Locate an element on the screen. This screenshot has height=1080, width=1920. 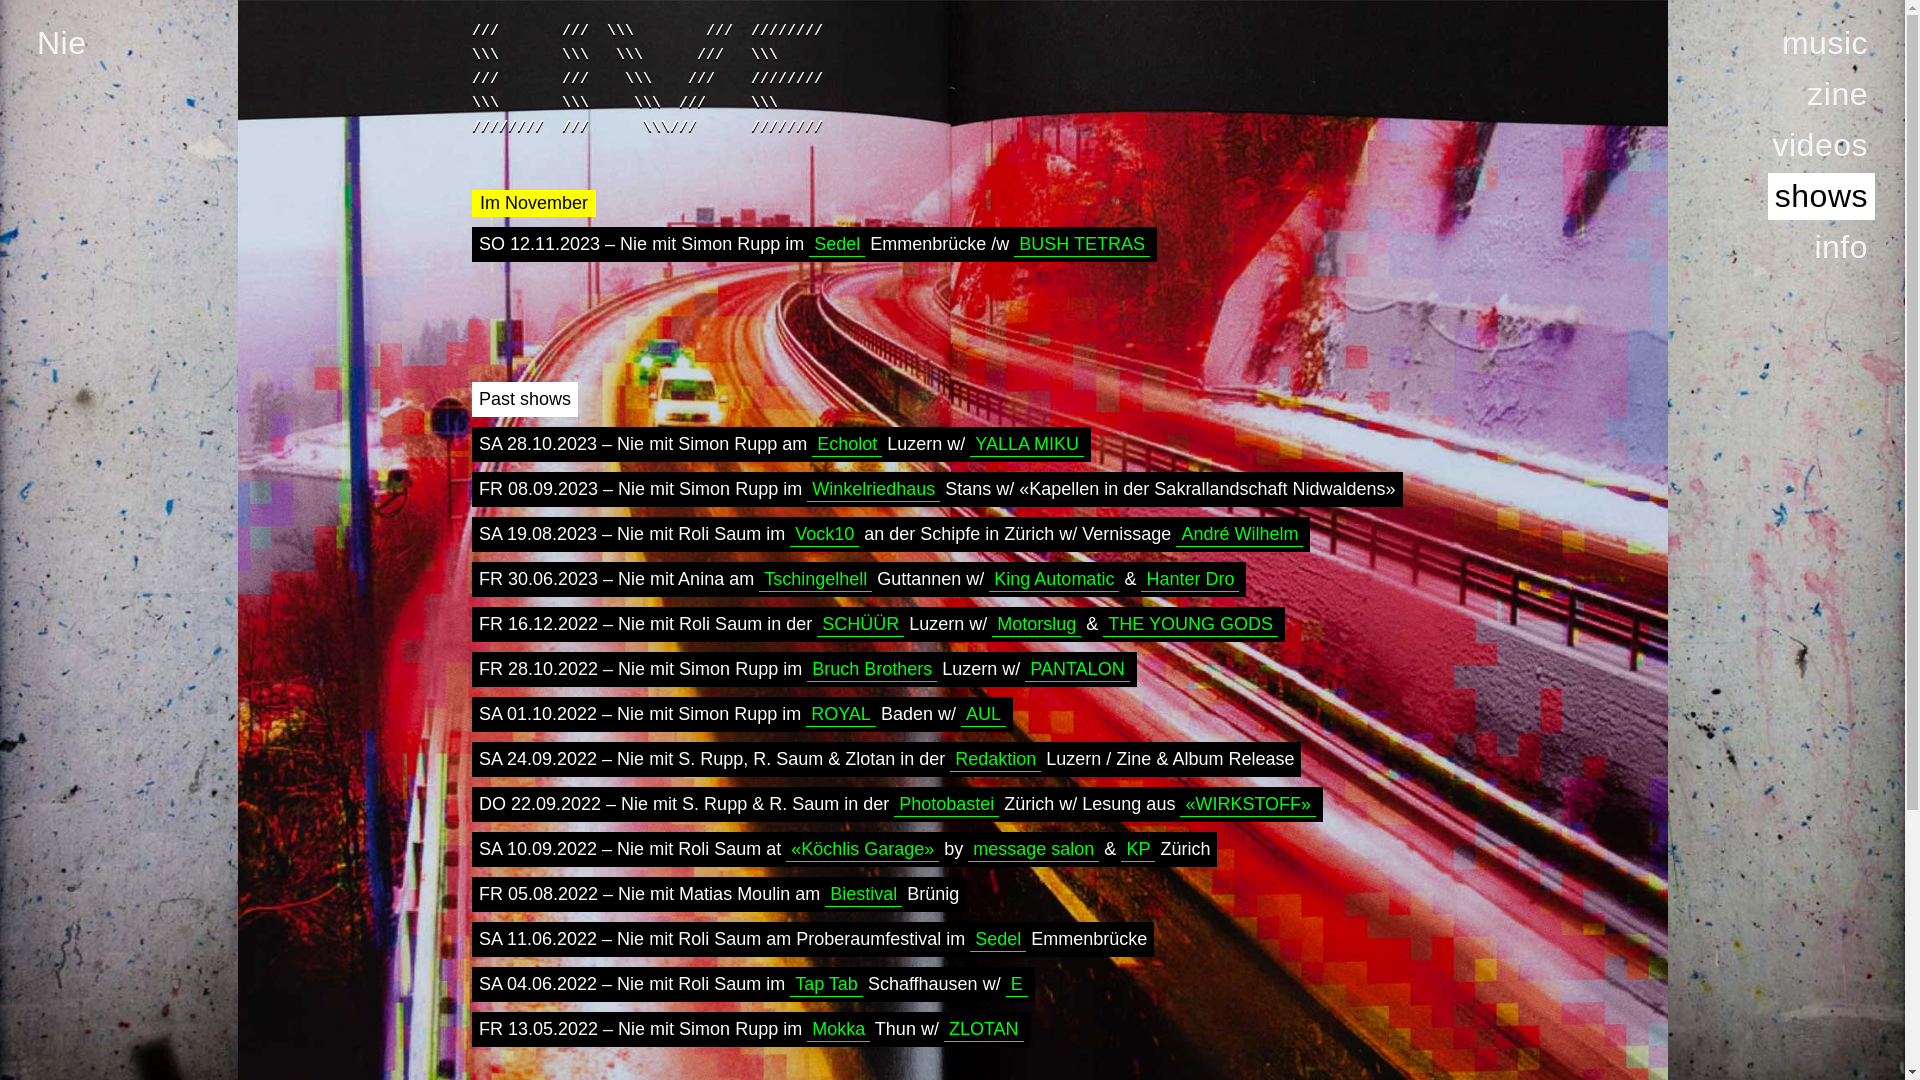
E is located at coordinates (1017, 984).